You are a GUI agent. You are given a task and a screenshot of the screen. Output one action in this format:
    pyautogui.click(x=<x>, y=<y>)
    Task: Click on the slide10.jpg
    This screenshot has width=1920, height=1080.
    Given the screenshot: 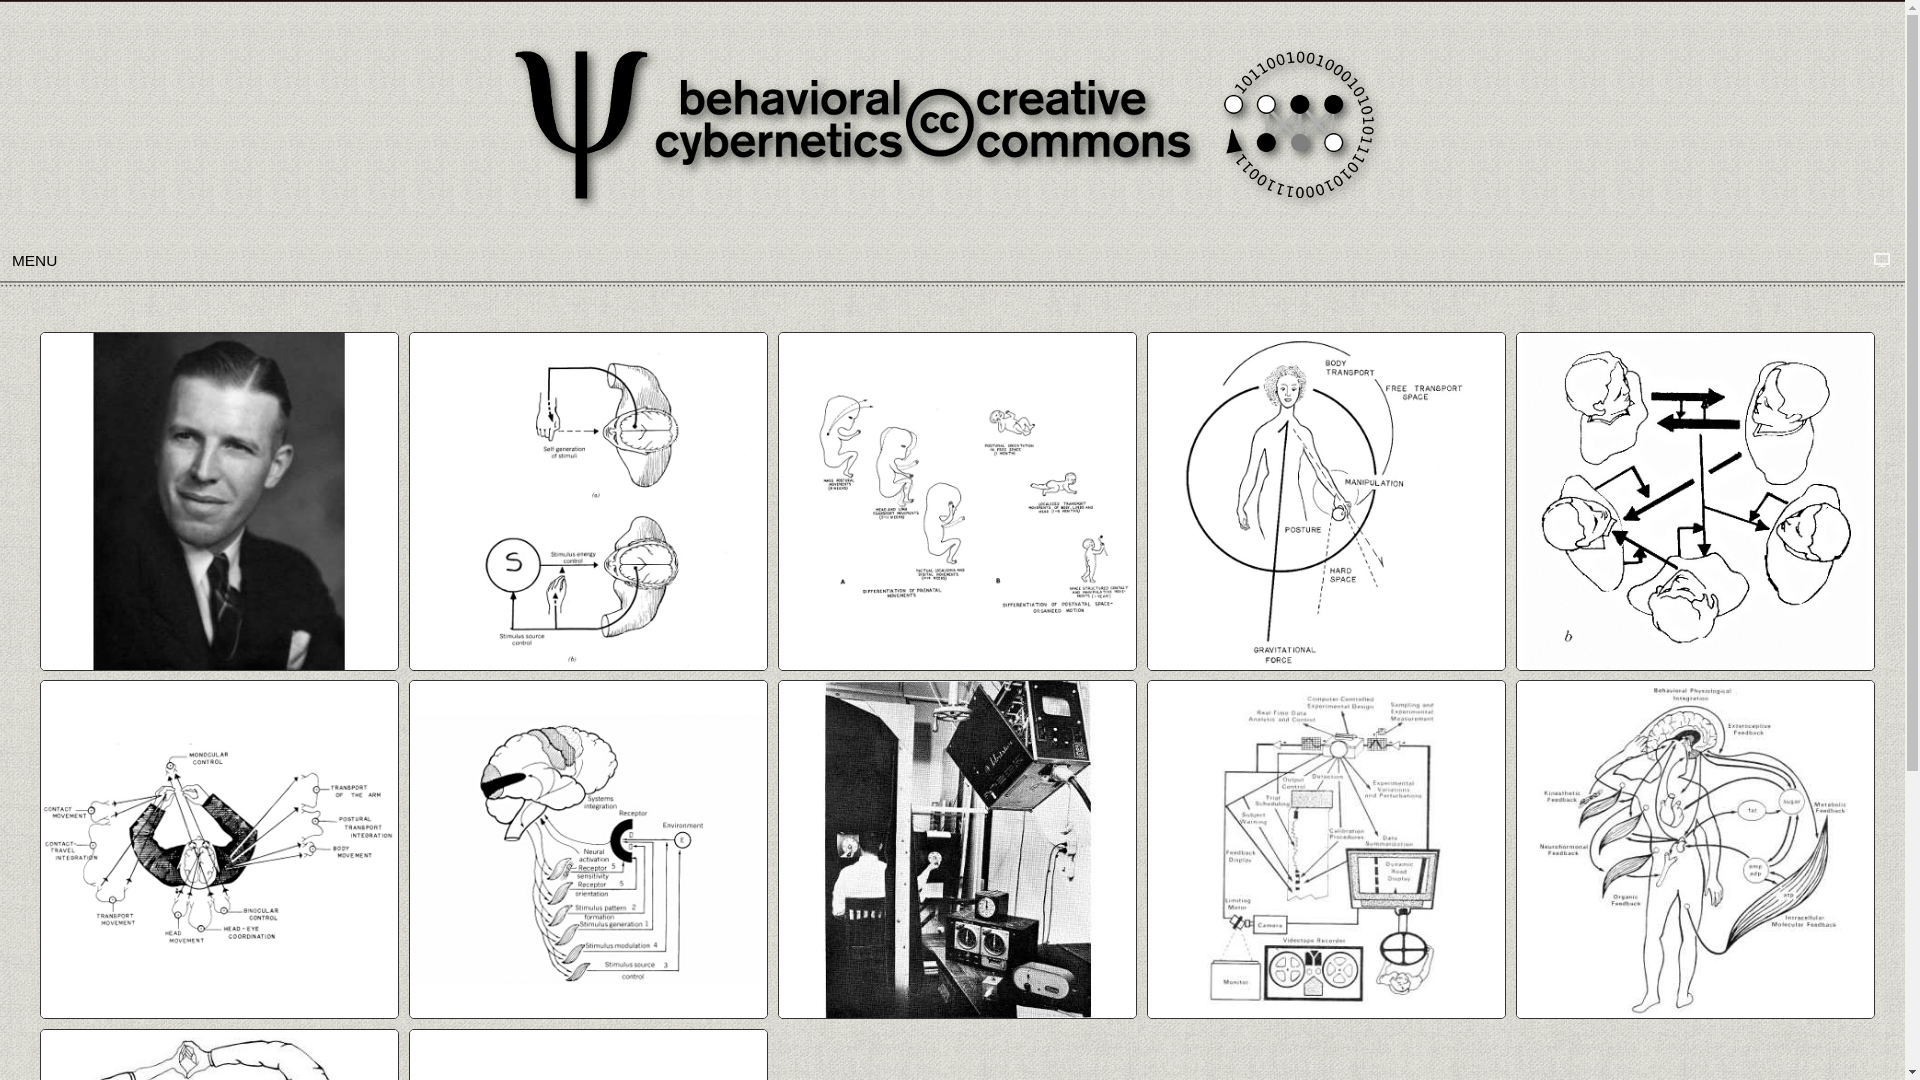 What is the action you would take?
    pyautogui.click(x=1326, y=849)
    